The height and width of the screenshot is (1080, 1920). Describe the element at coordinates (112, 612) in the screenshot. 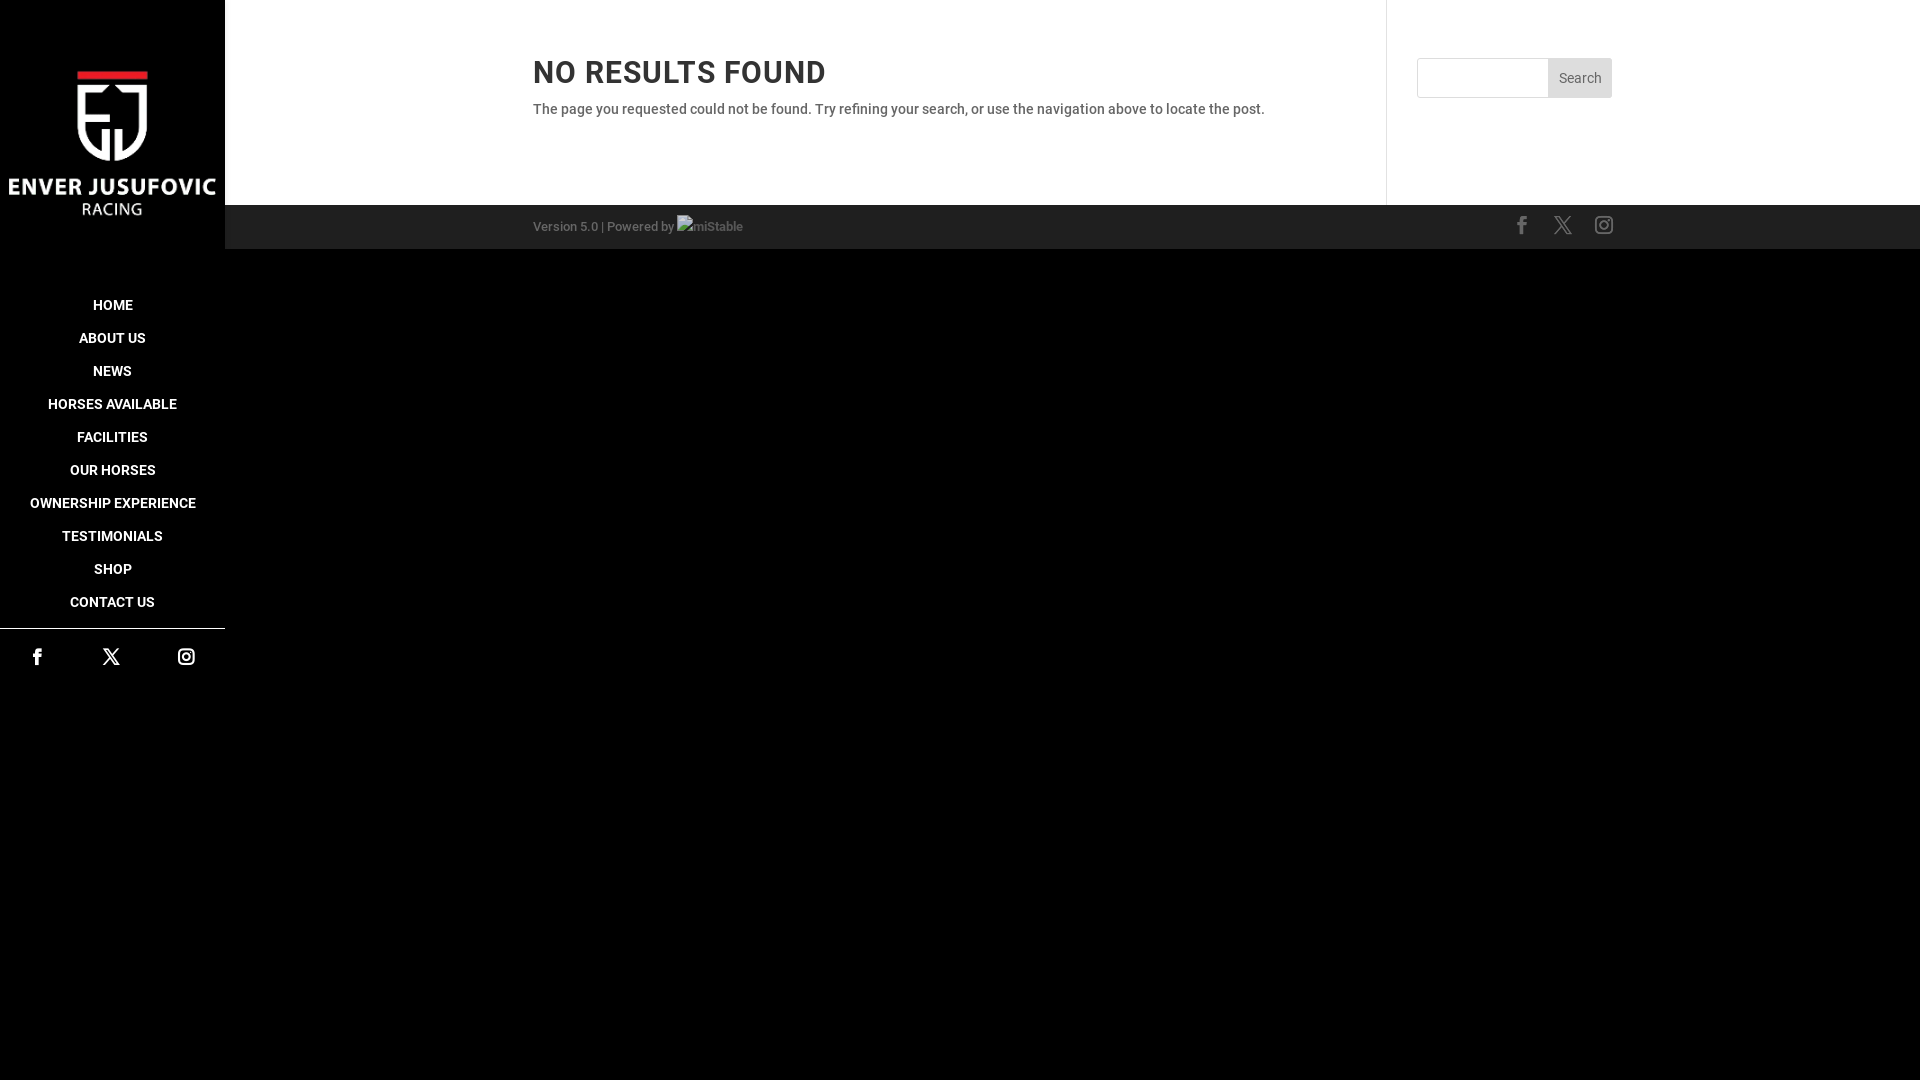

I see `CONTACT US` at that location.